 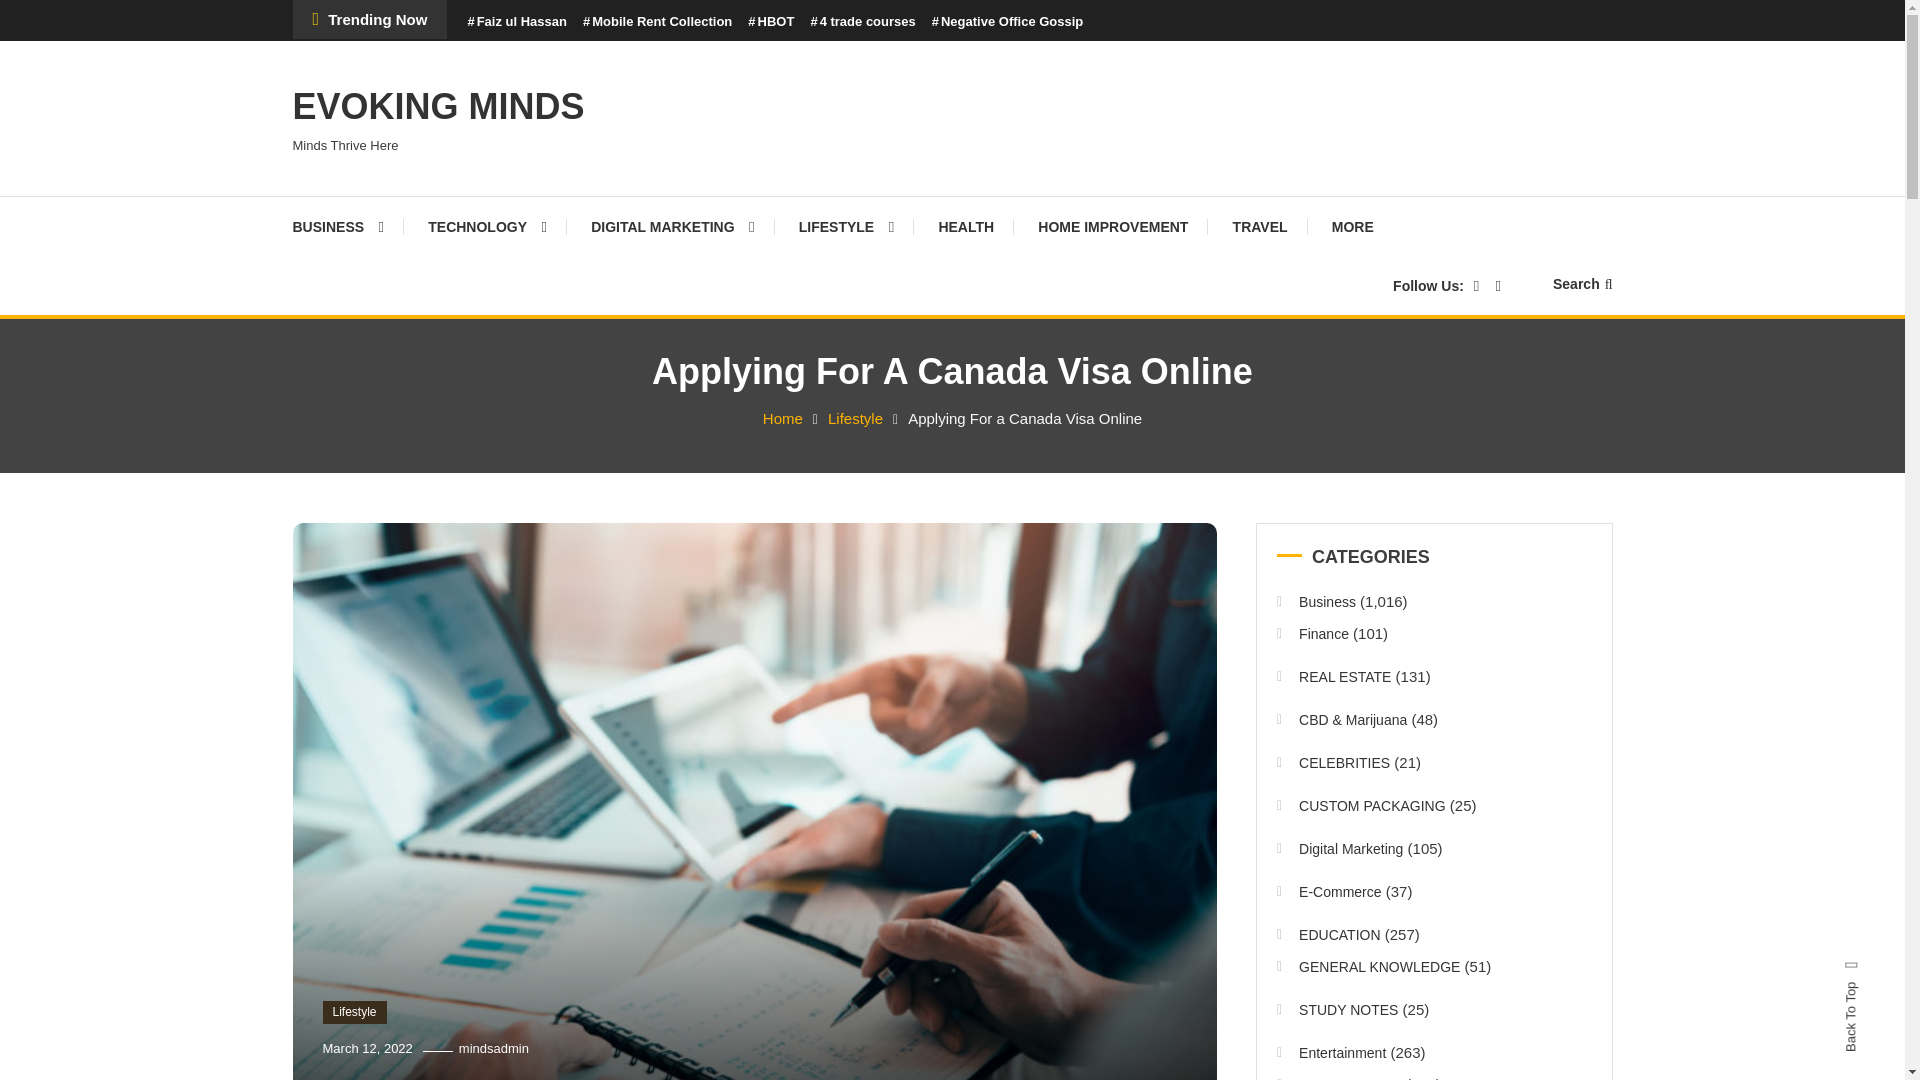 I want to click on TRAVEL, so click(x=1260, y=226).